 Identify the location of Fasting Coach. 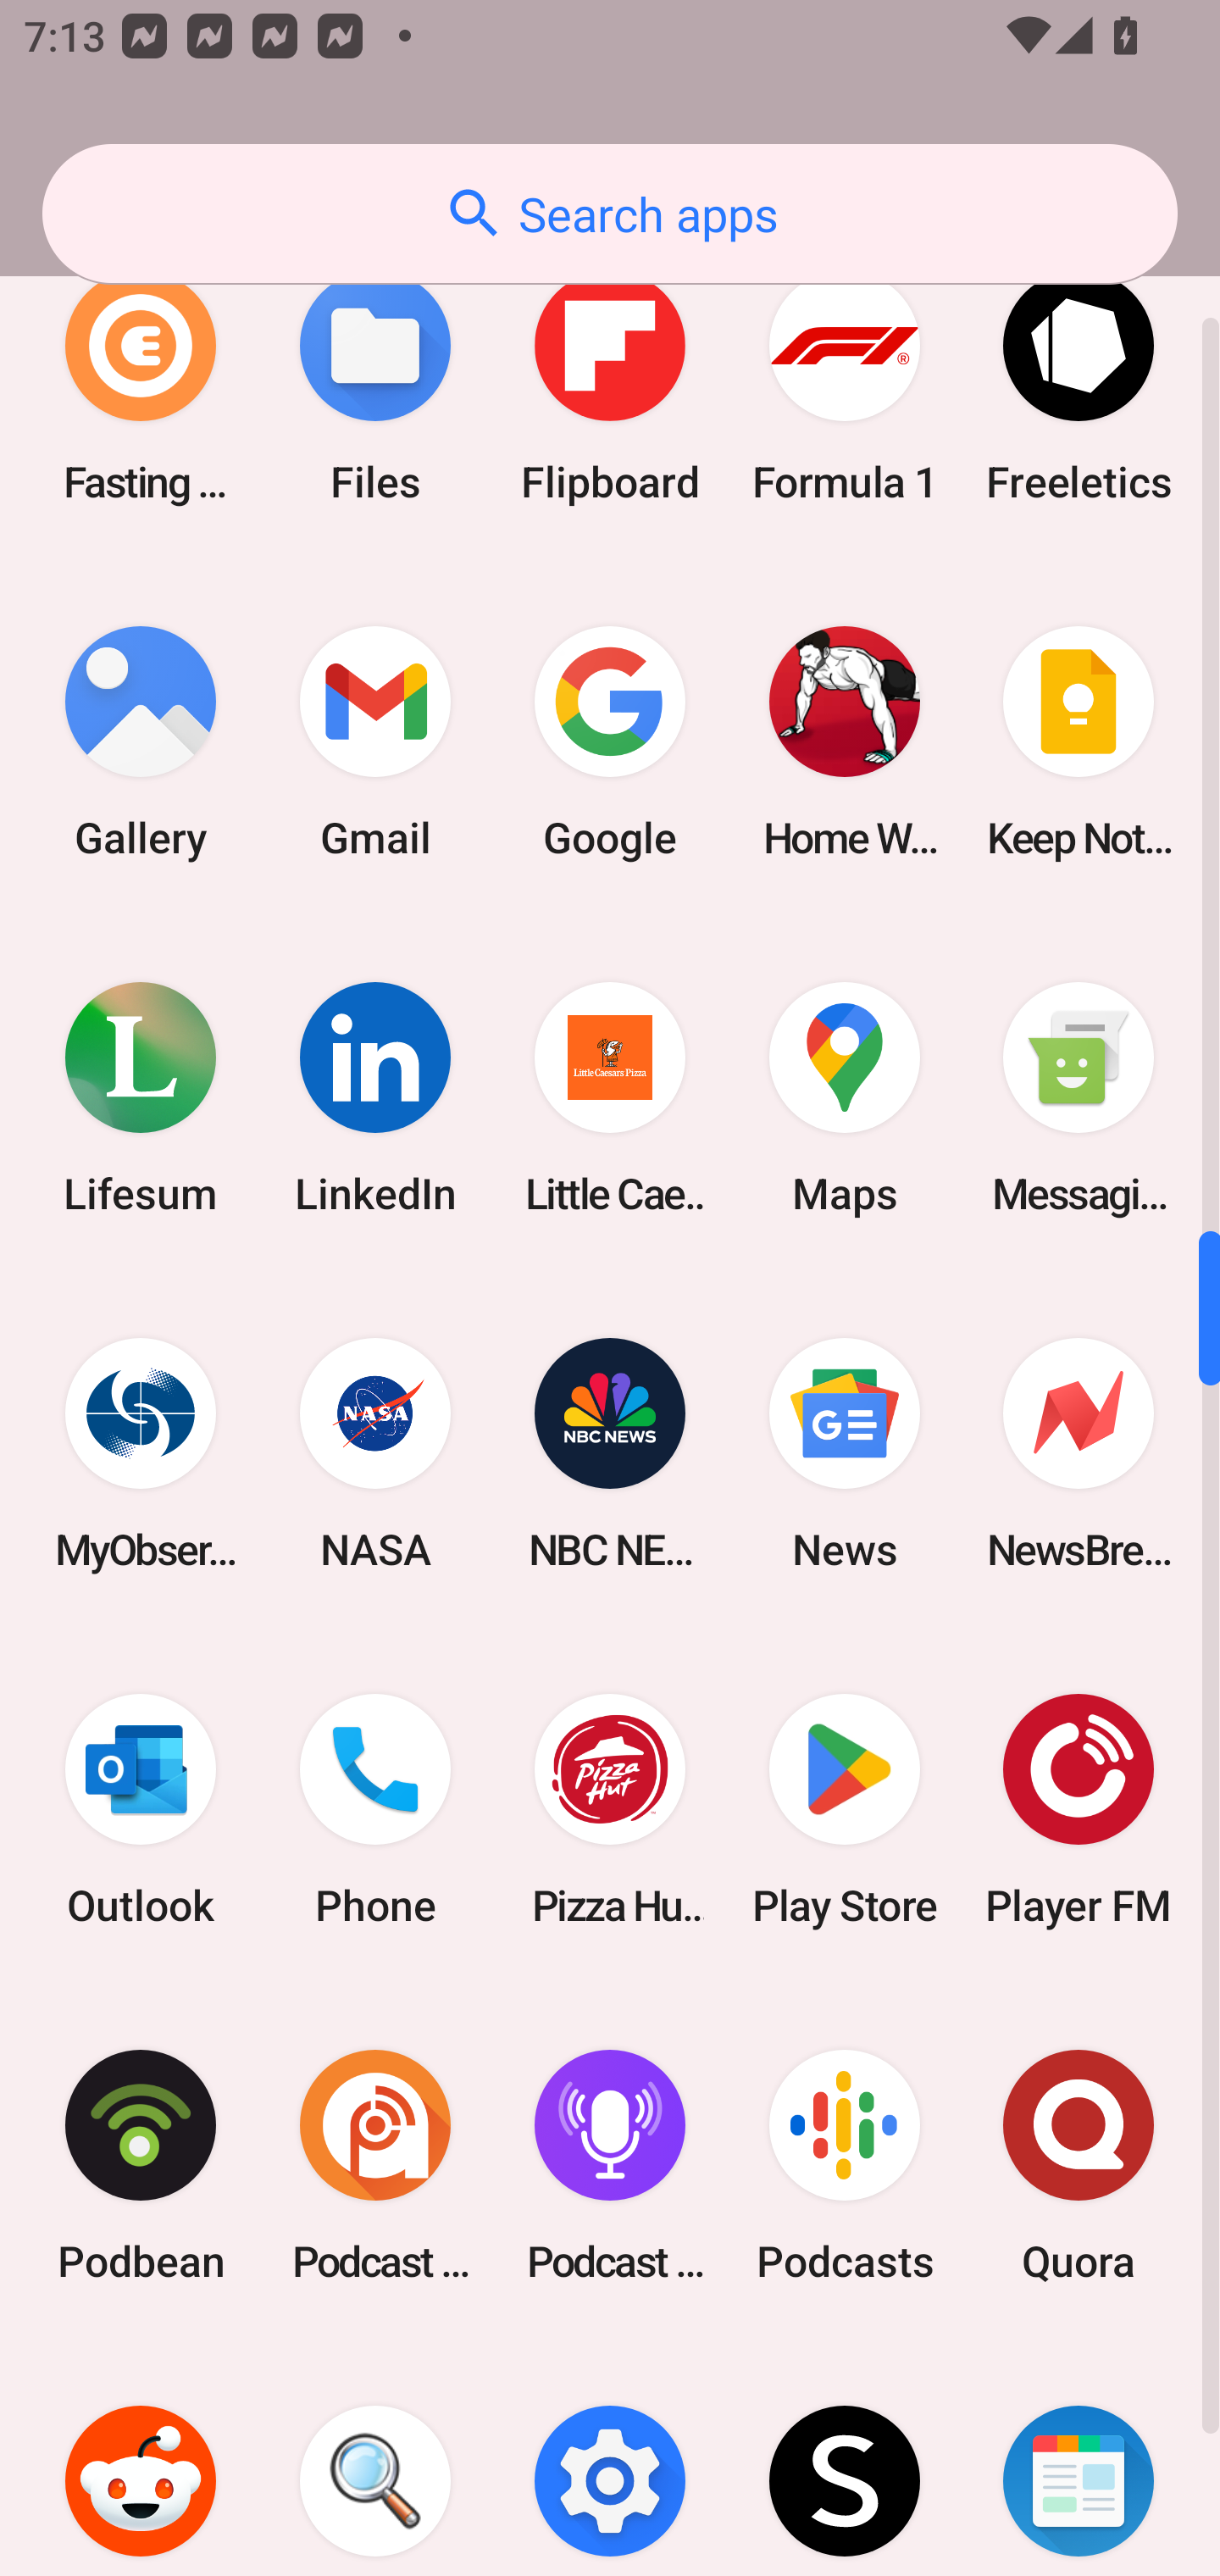
(141, 386).